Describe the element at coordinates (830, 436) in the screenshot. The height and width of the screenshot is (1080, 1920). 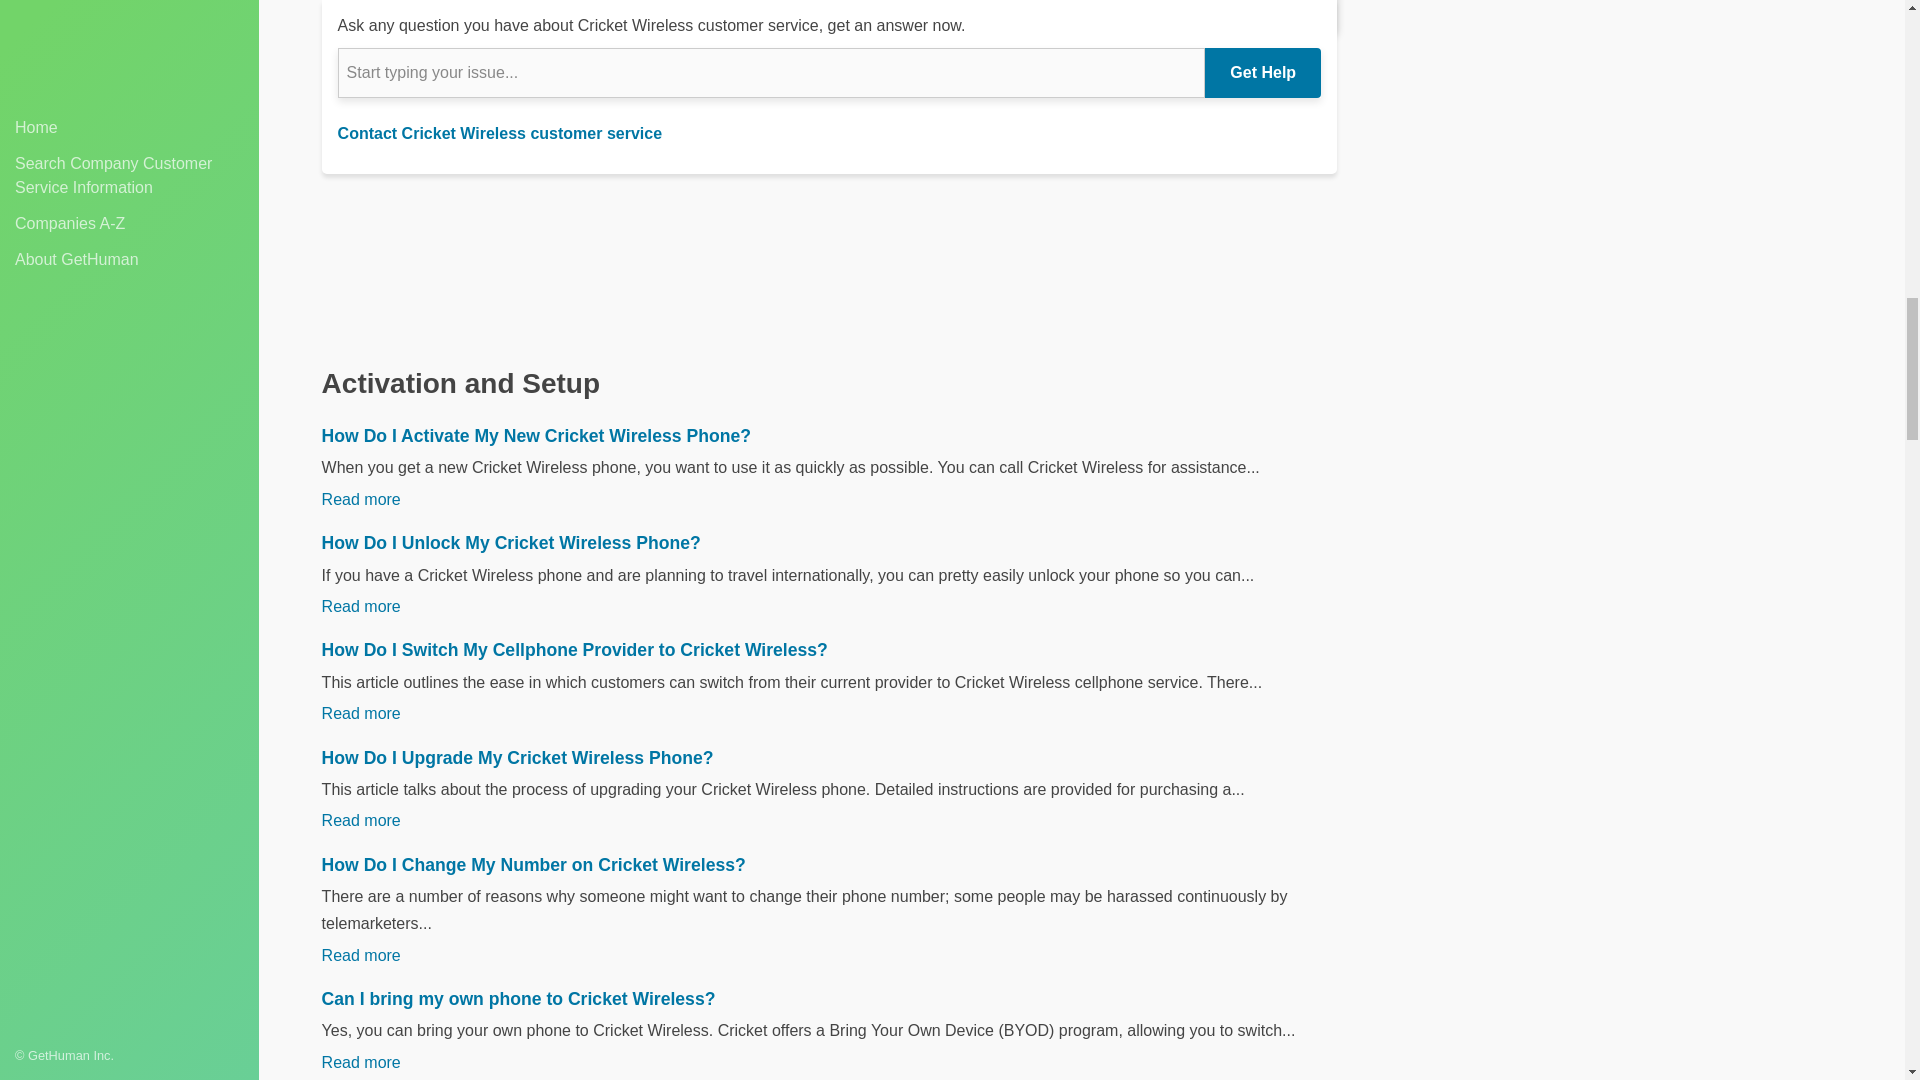
I see `How Do I Activate My New Cricket Wireless Phone?` at that location.